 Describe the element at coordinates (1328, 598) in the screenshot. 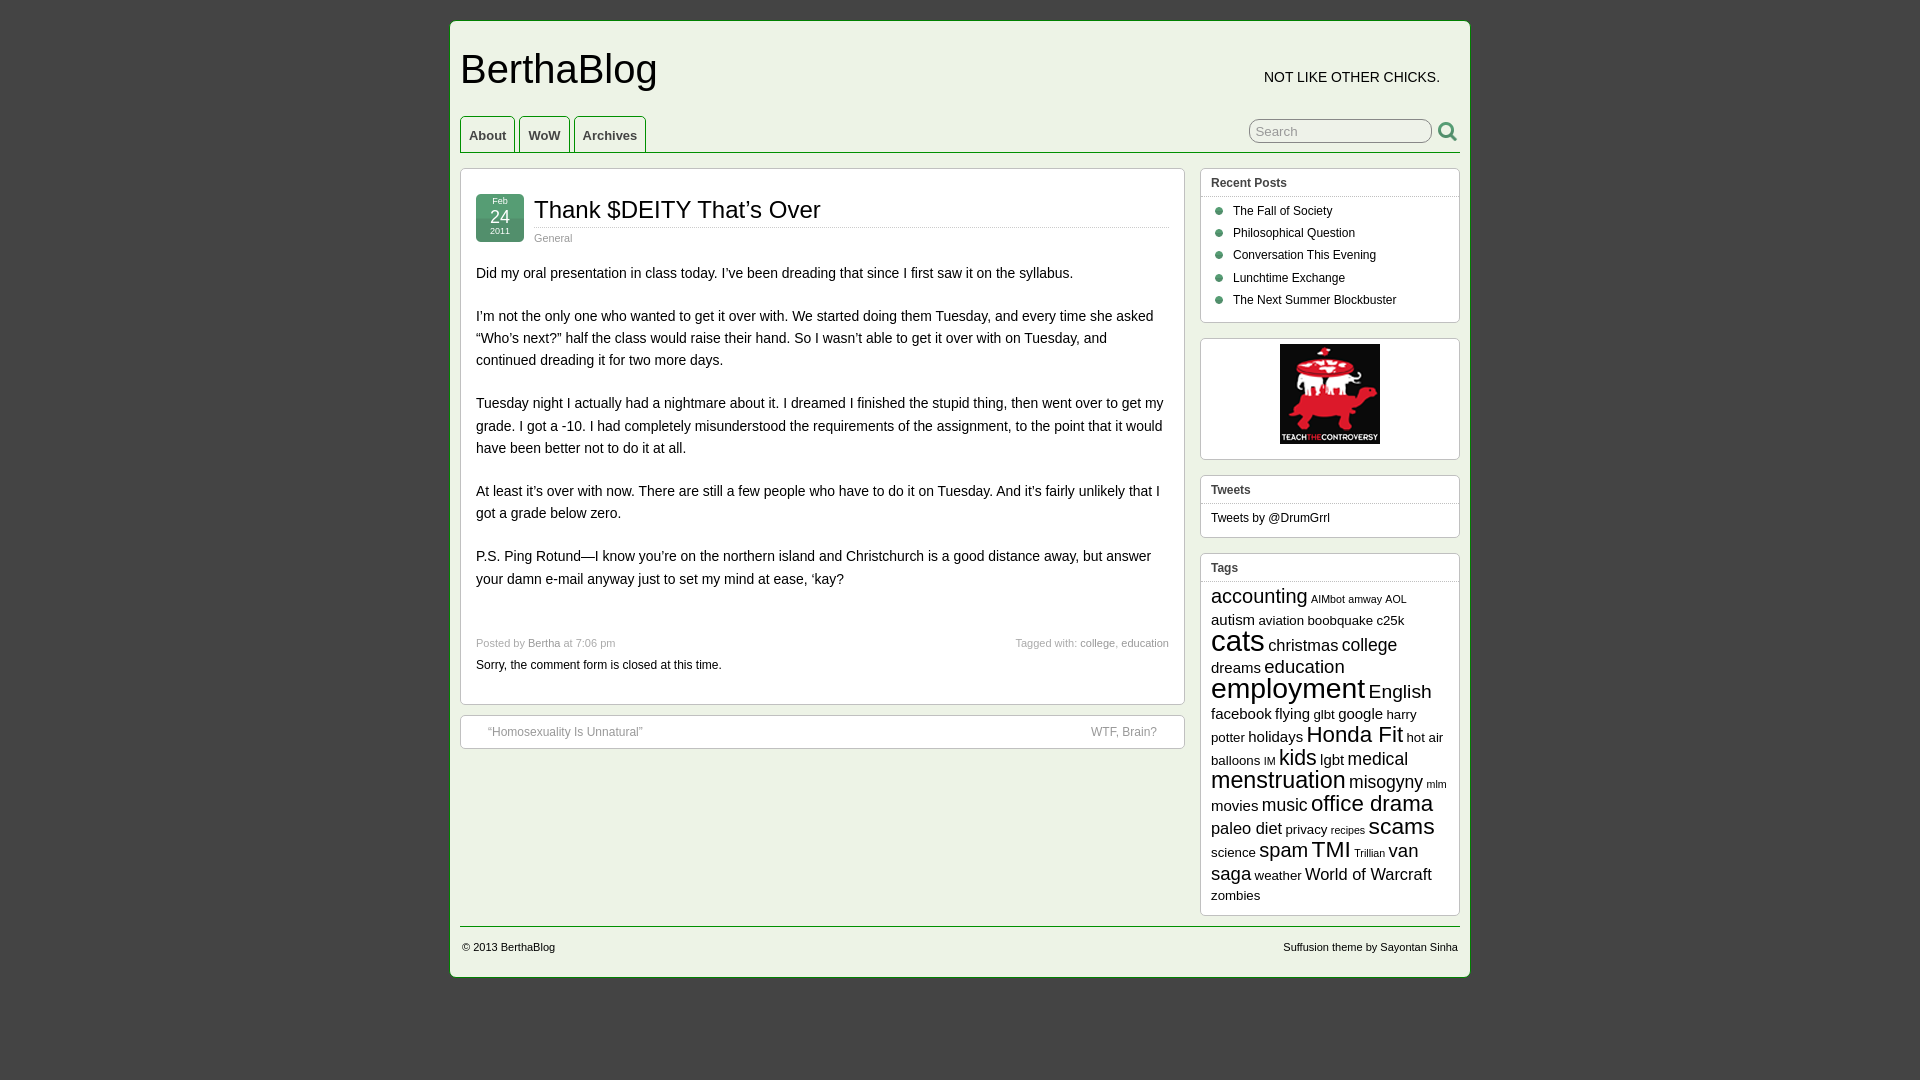

I see `AIMbot` at that location.